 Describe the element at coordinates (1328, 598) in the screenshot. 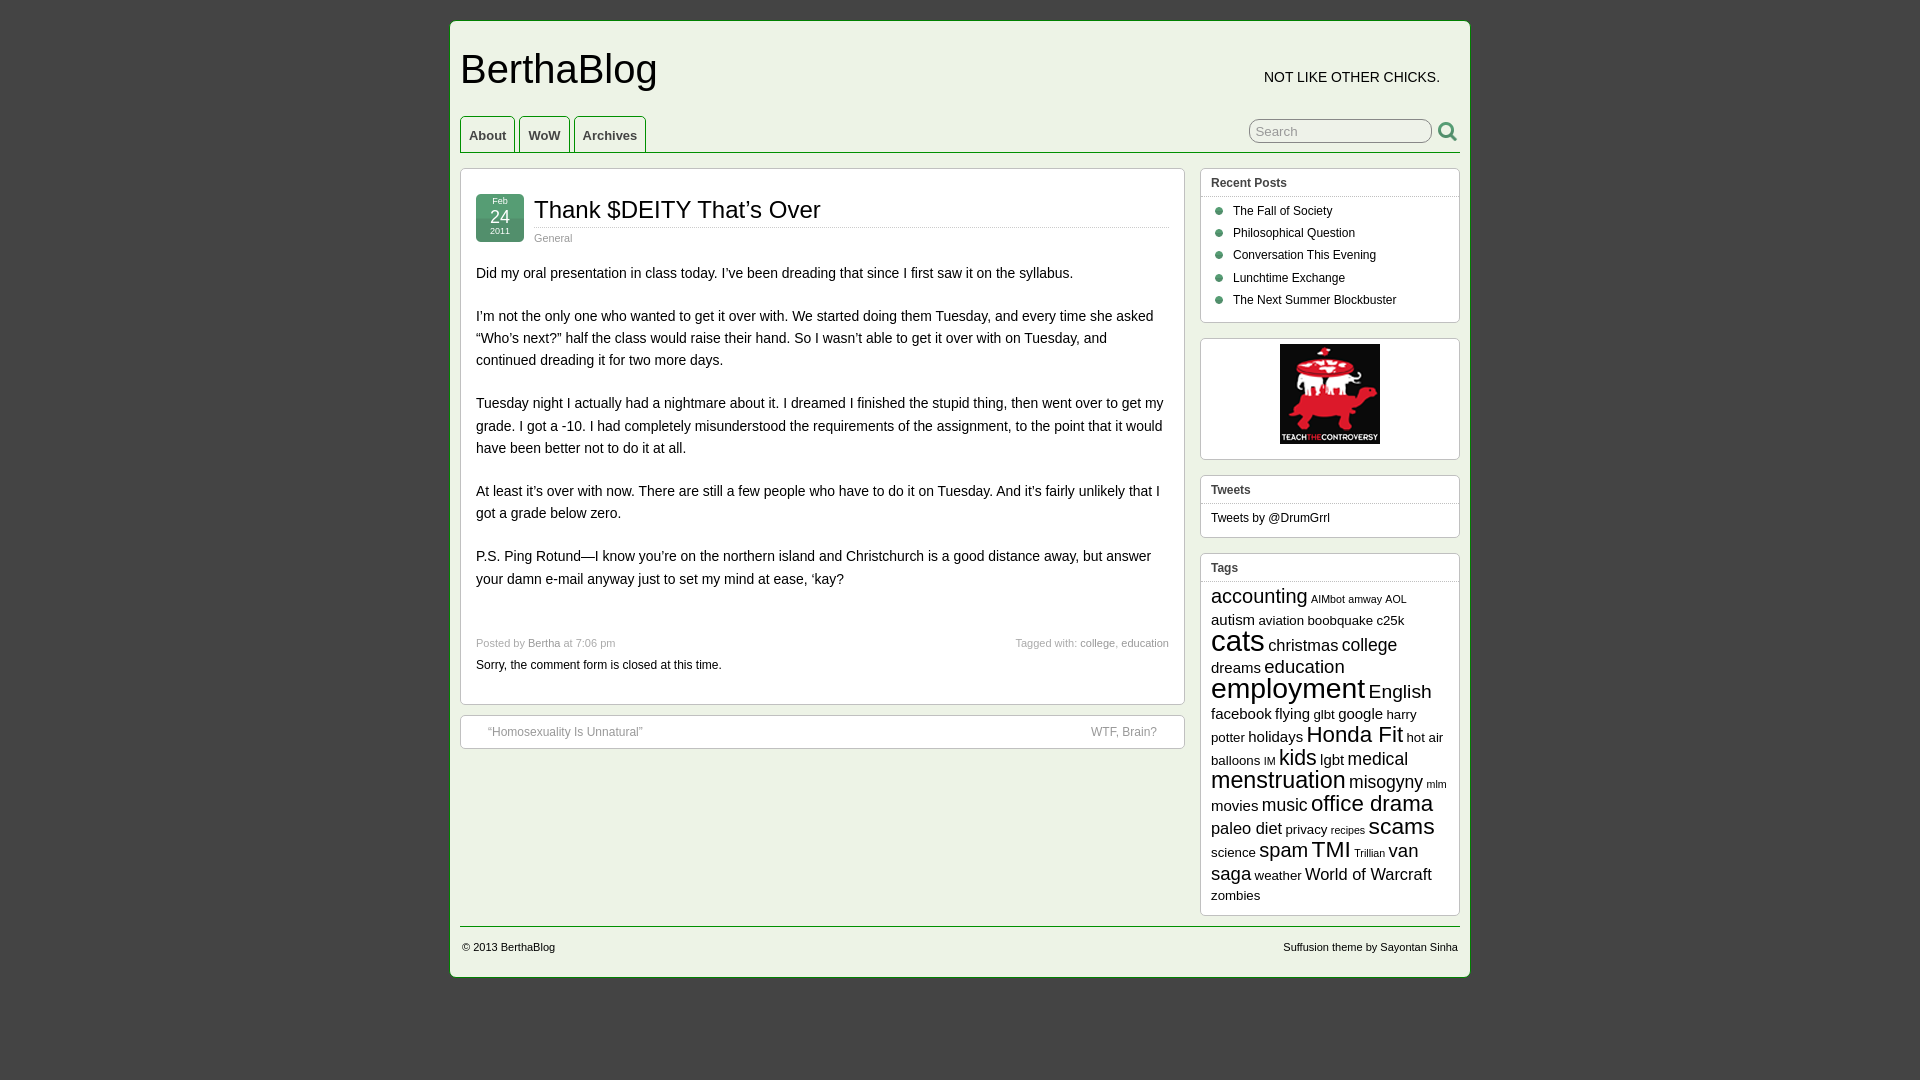

I see `AIMbot` at that location.